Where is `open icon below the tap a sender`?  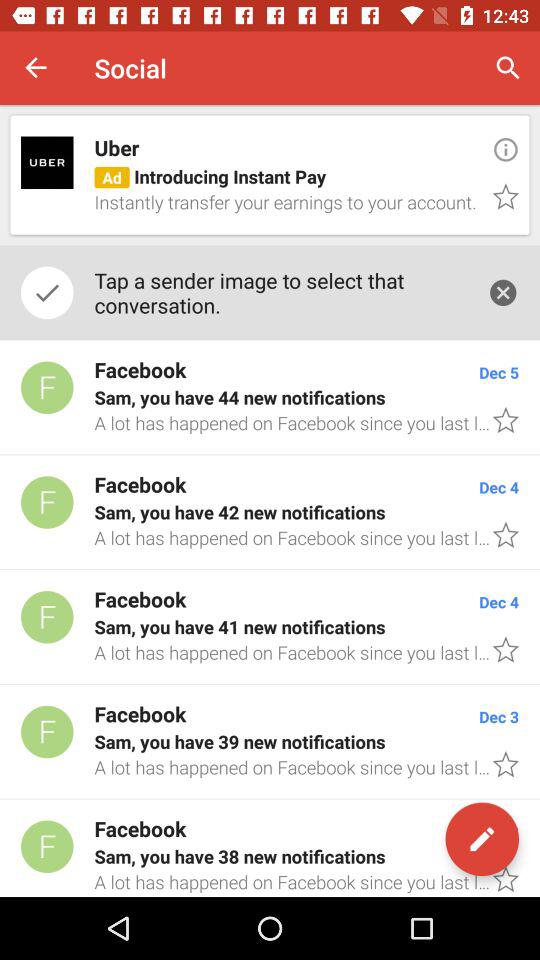
open icon below the tap a sender is located at coordinates (270, 398).